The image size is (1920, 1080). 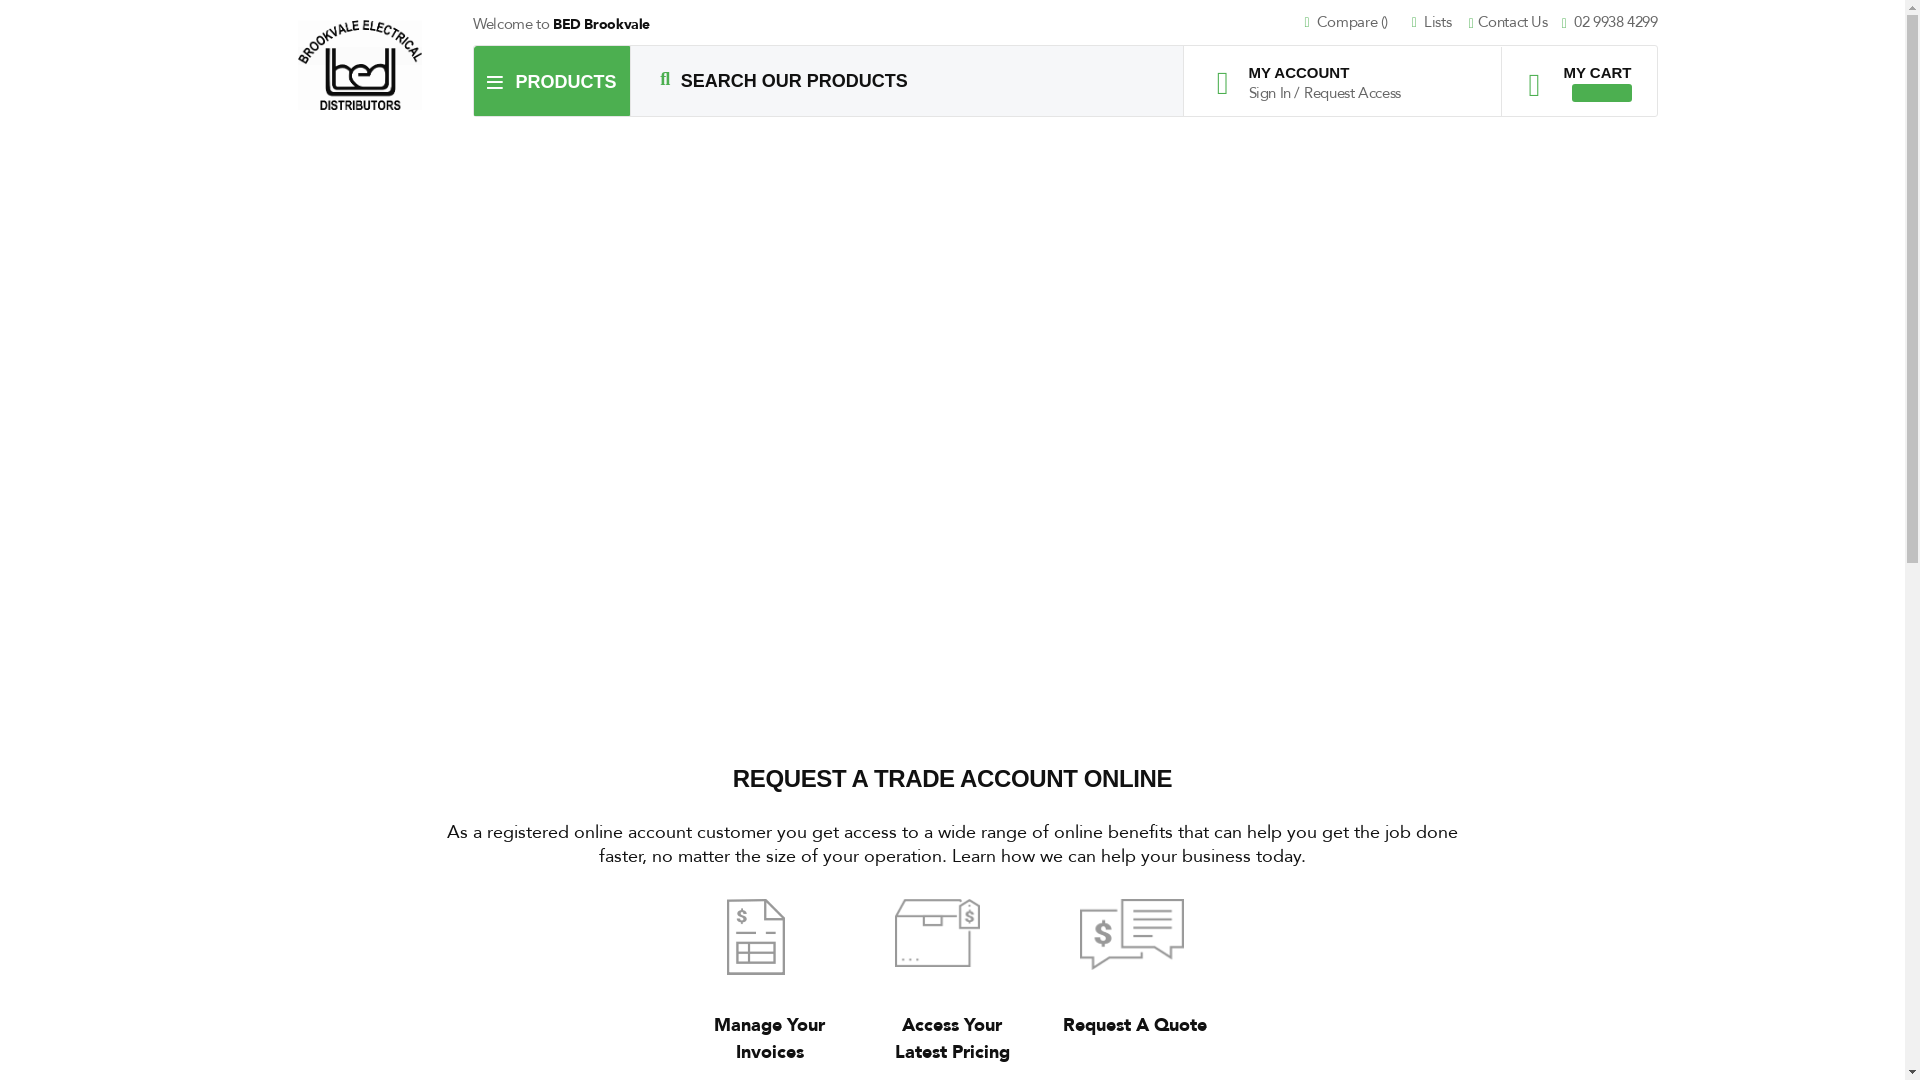 I want to click on Search, so click(x=665, y=80).